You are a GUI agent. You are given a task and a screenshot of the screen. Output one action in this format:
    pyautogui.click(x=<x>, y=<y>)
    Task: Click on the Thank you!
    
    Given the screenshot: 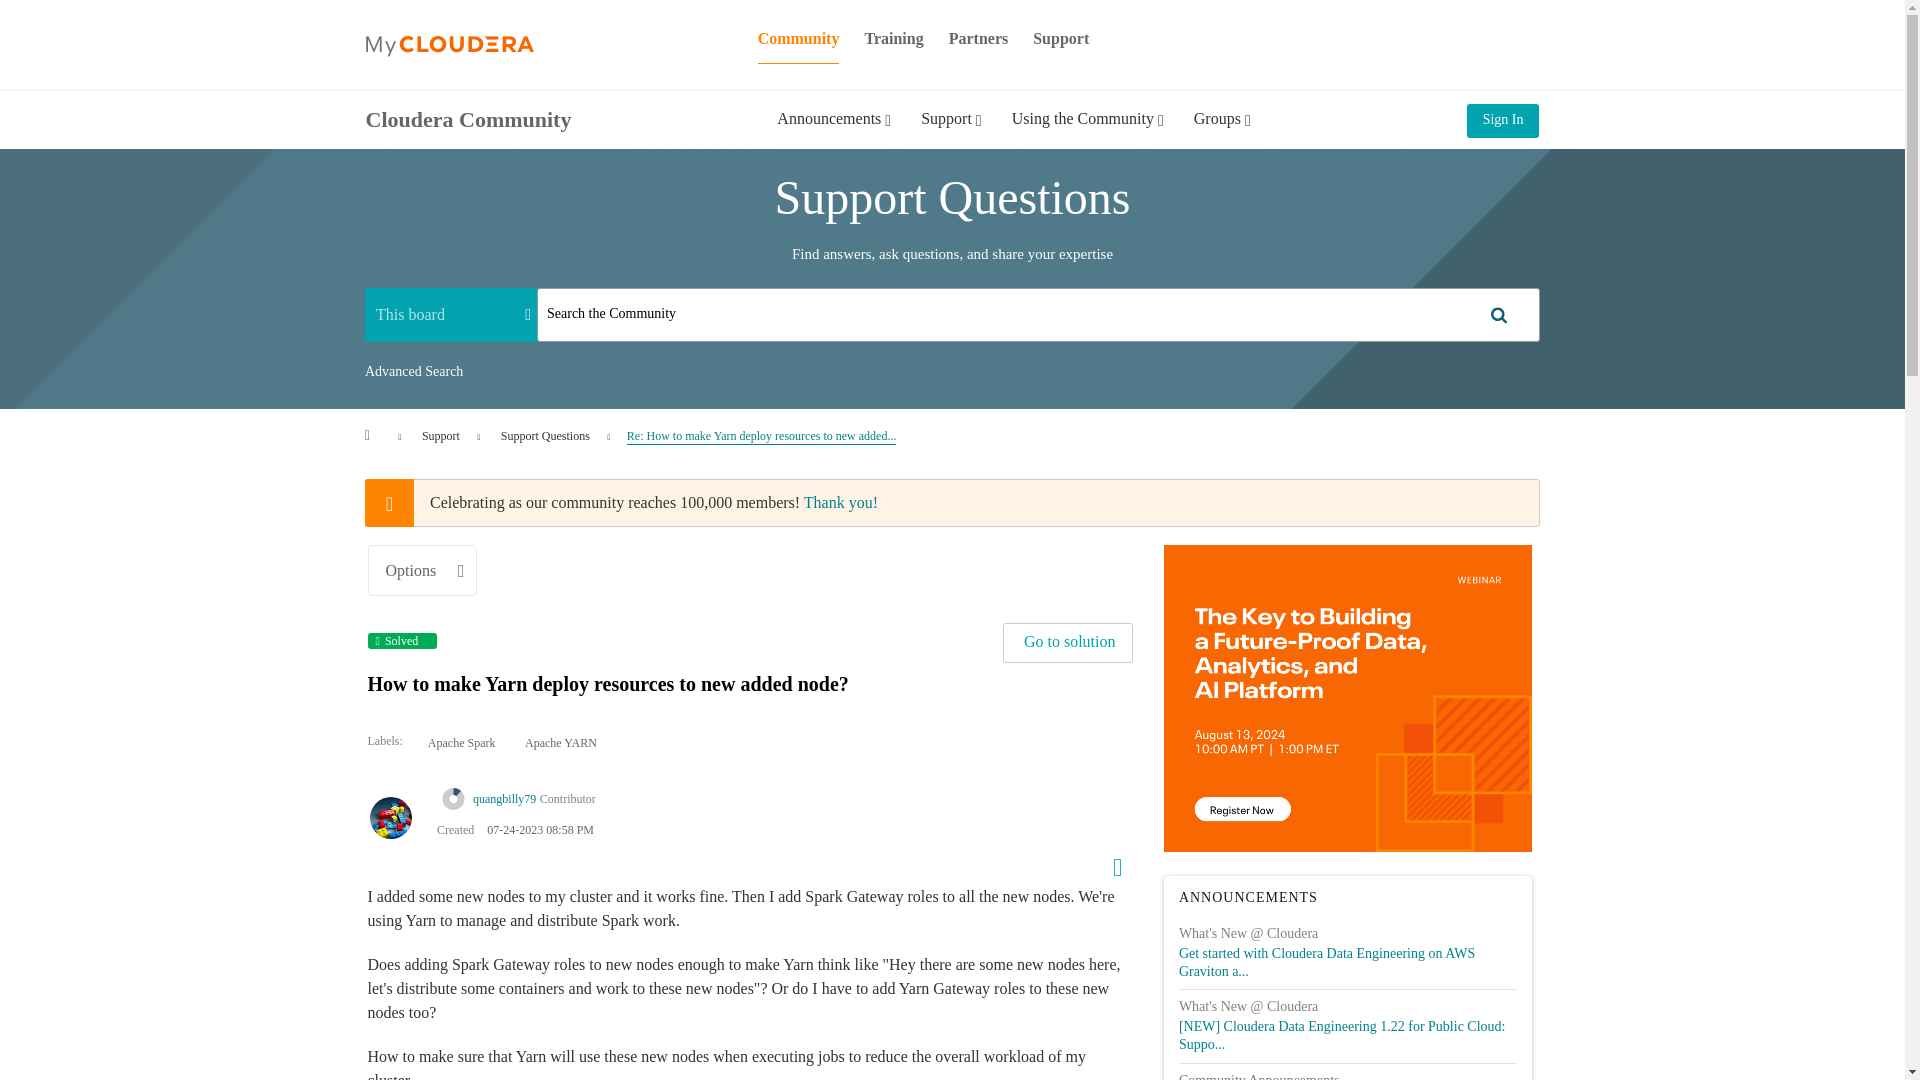 What is the action you would take?
    pyautogui.click(x=840, y=502)
    